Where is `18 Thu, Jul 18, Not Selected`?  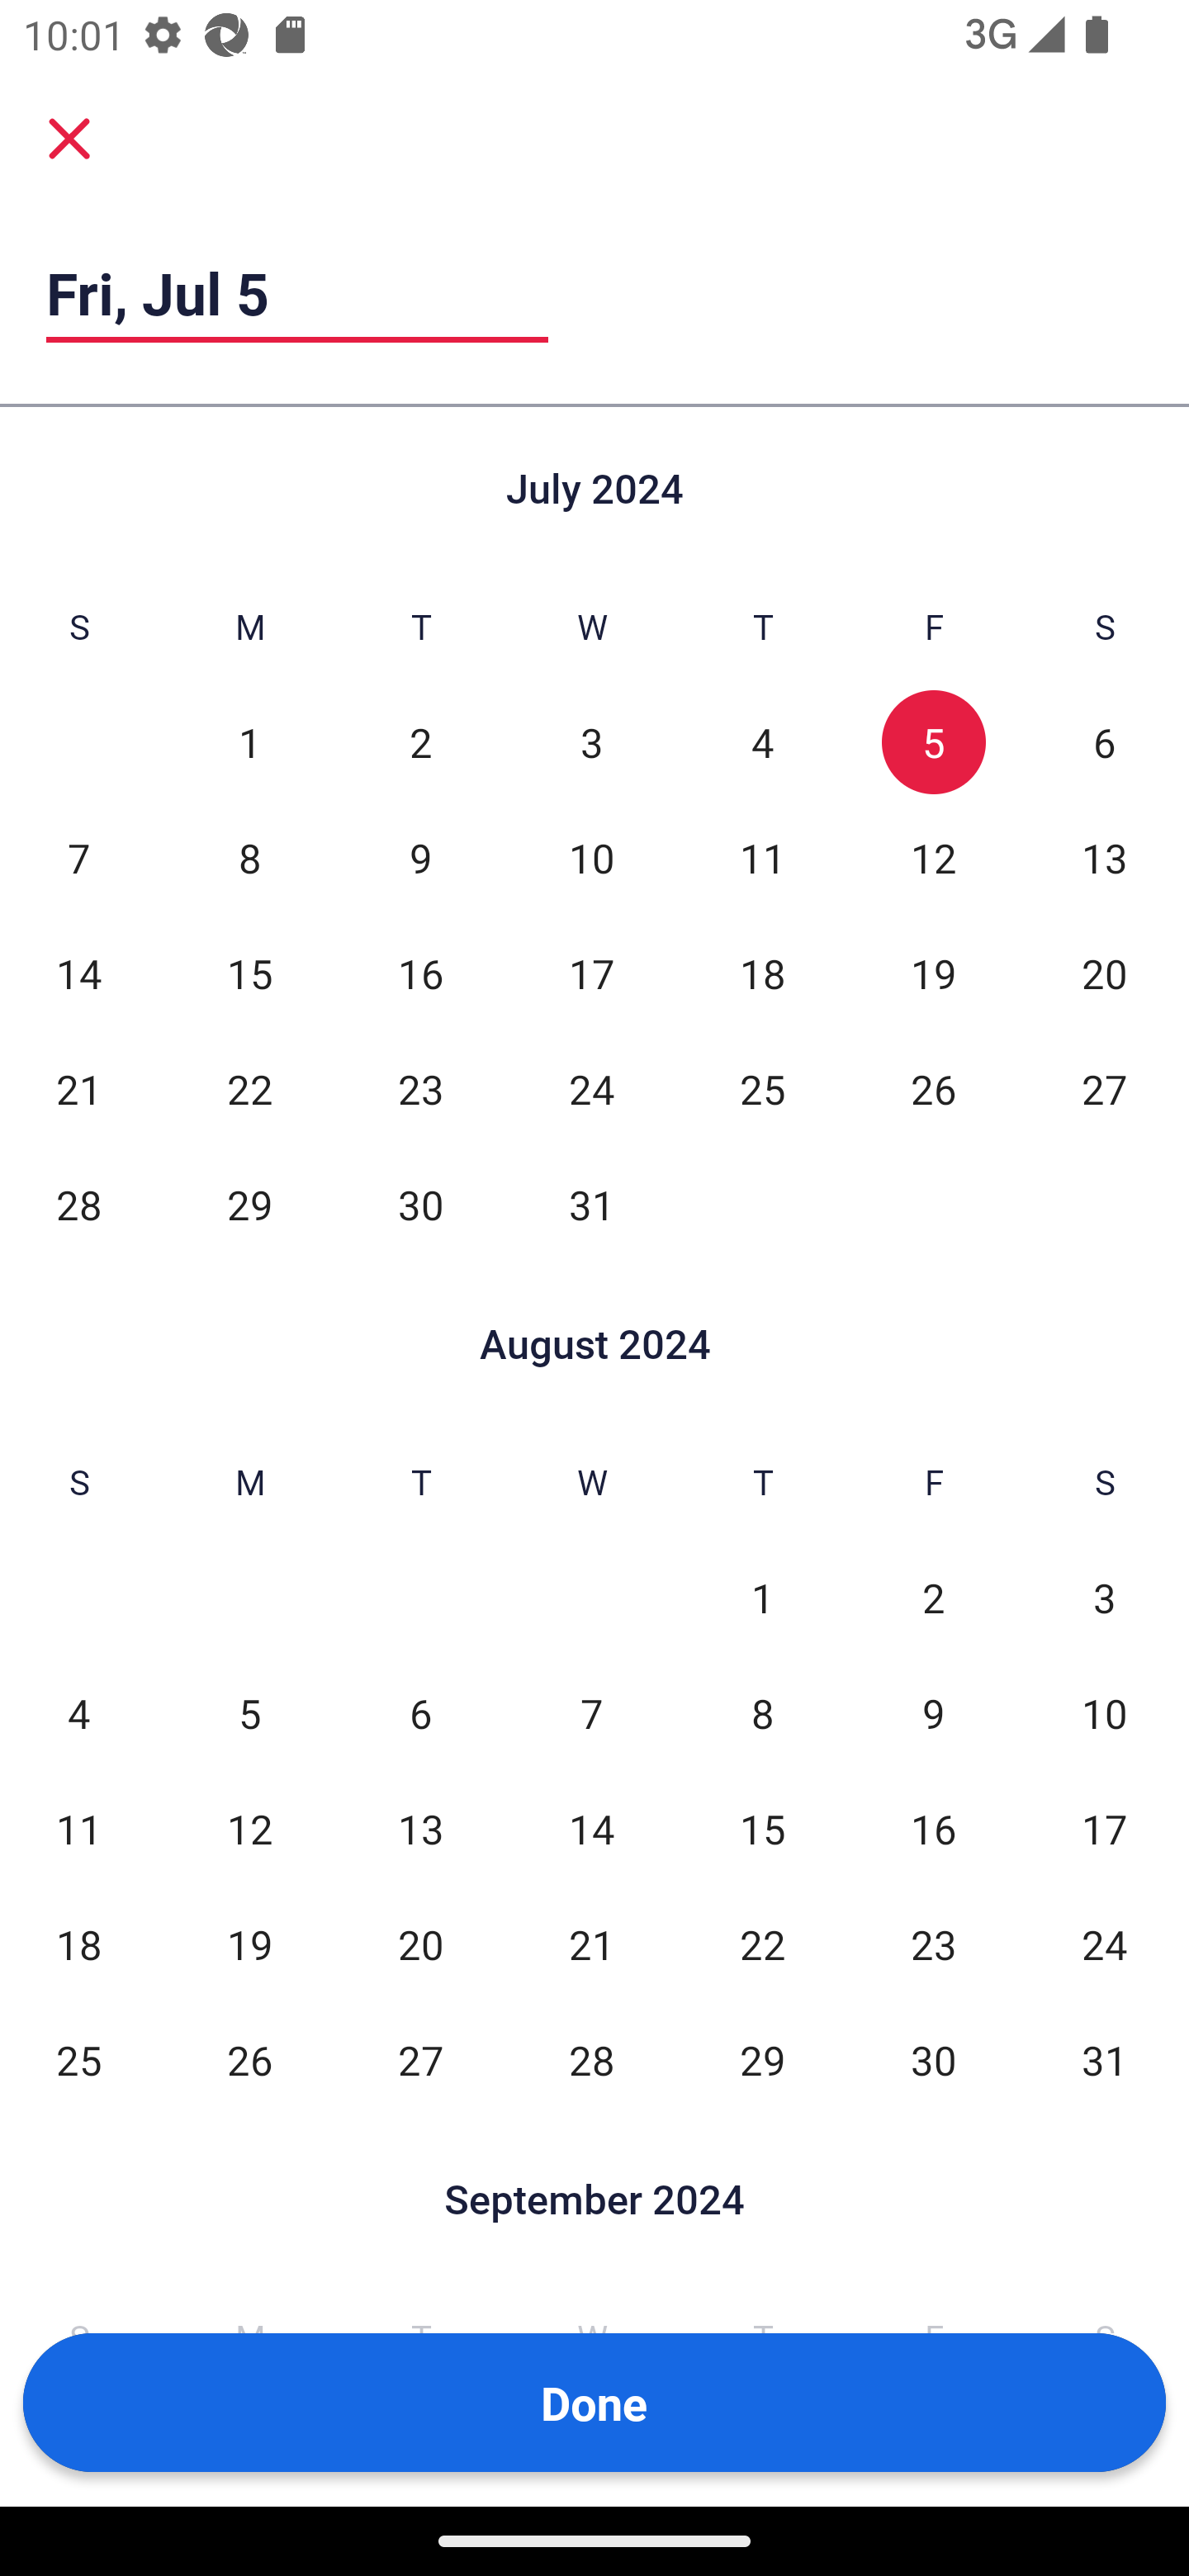 18 Thu, Jul 18, Not Selected is located at coordinates (762, 973).